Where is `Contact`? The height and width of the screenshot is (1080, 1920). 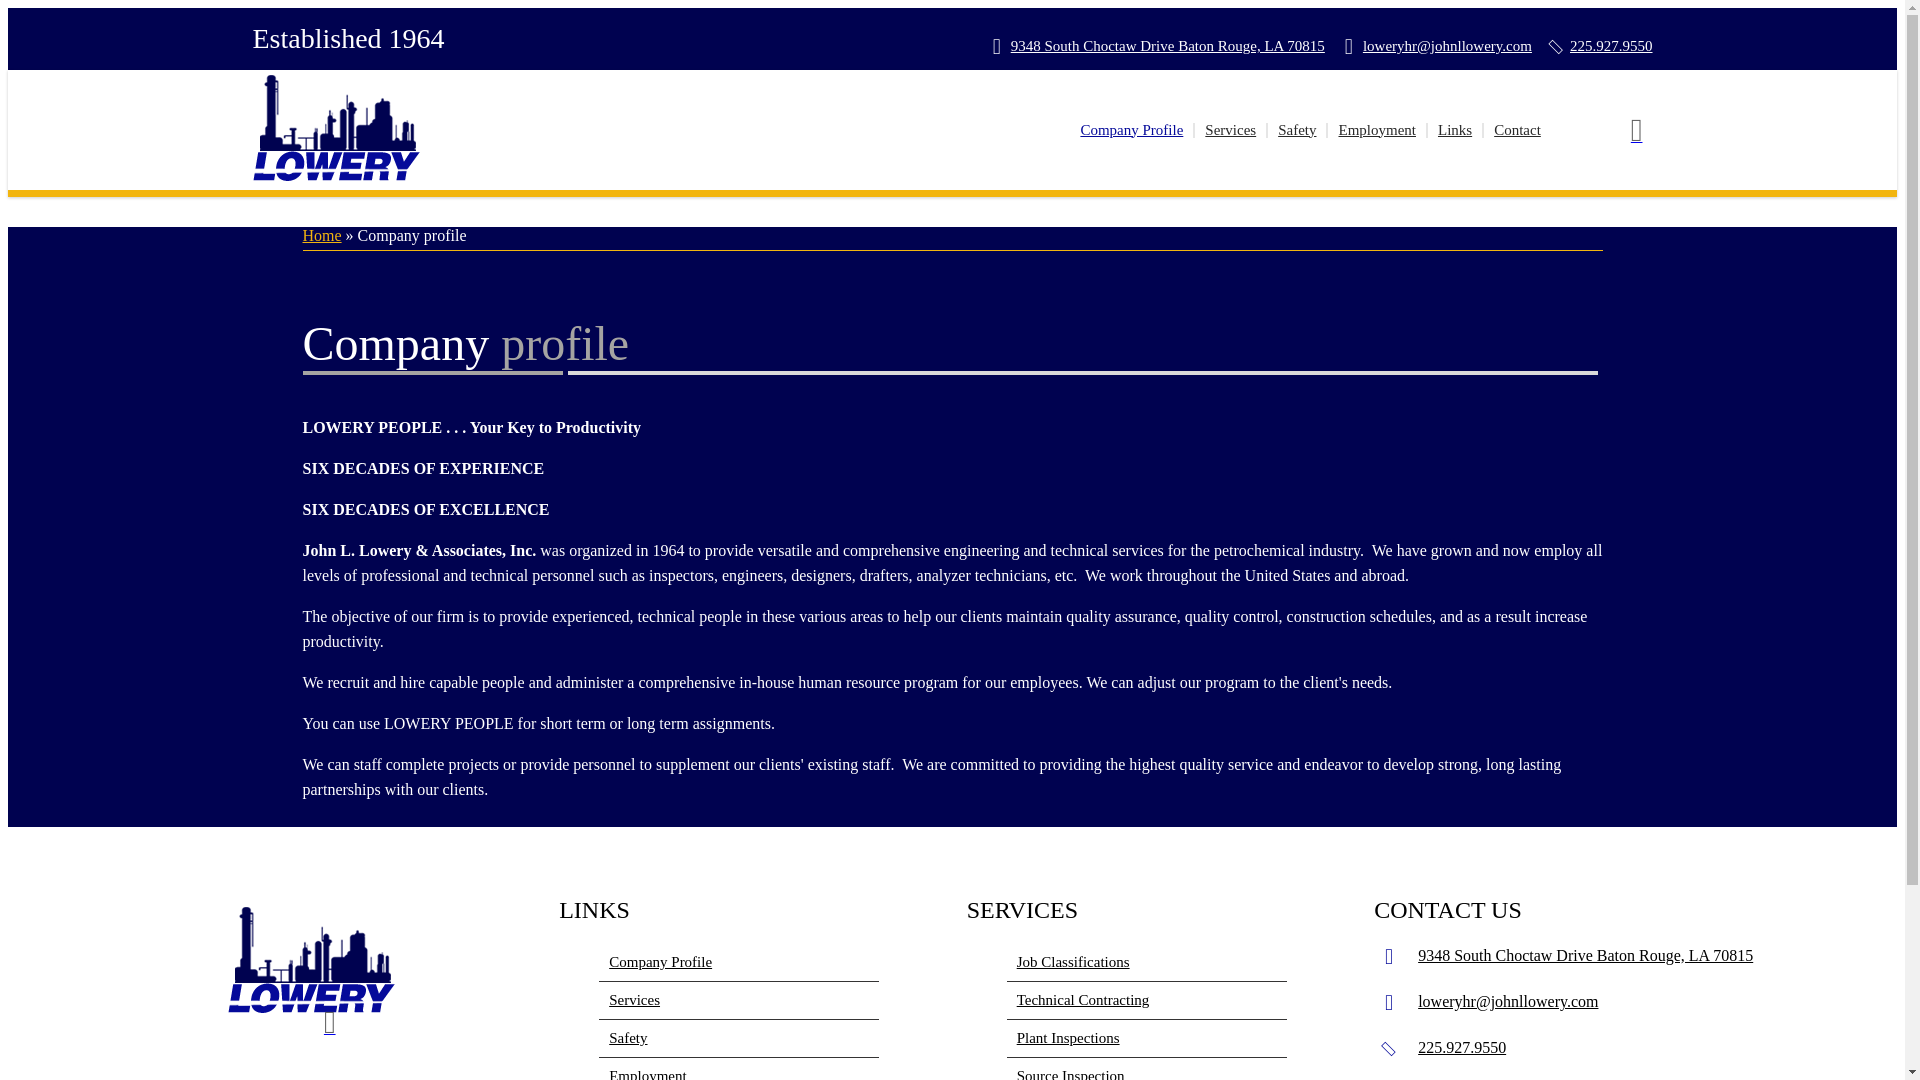
Contact is located at coordinates (1518, 130).